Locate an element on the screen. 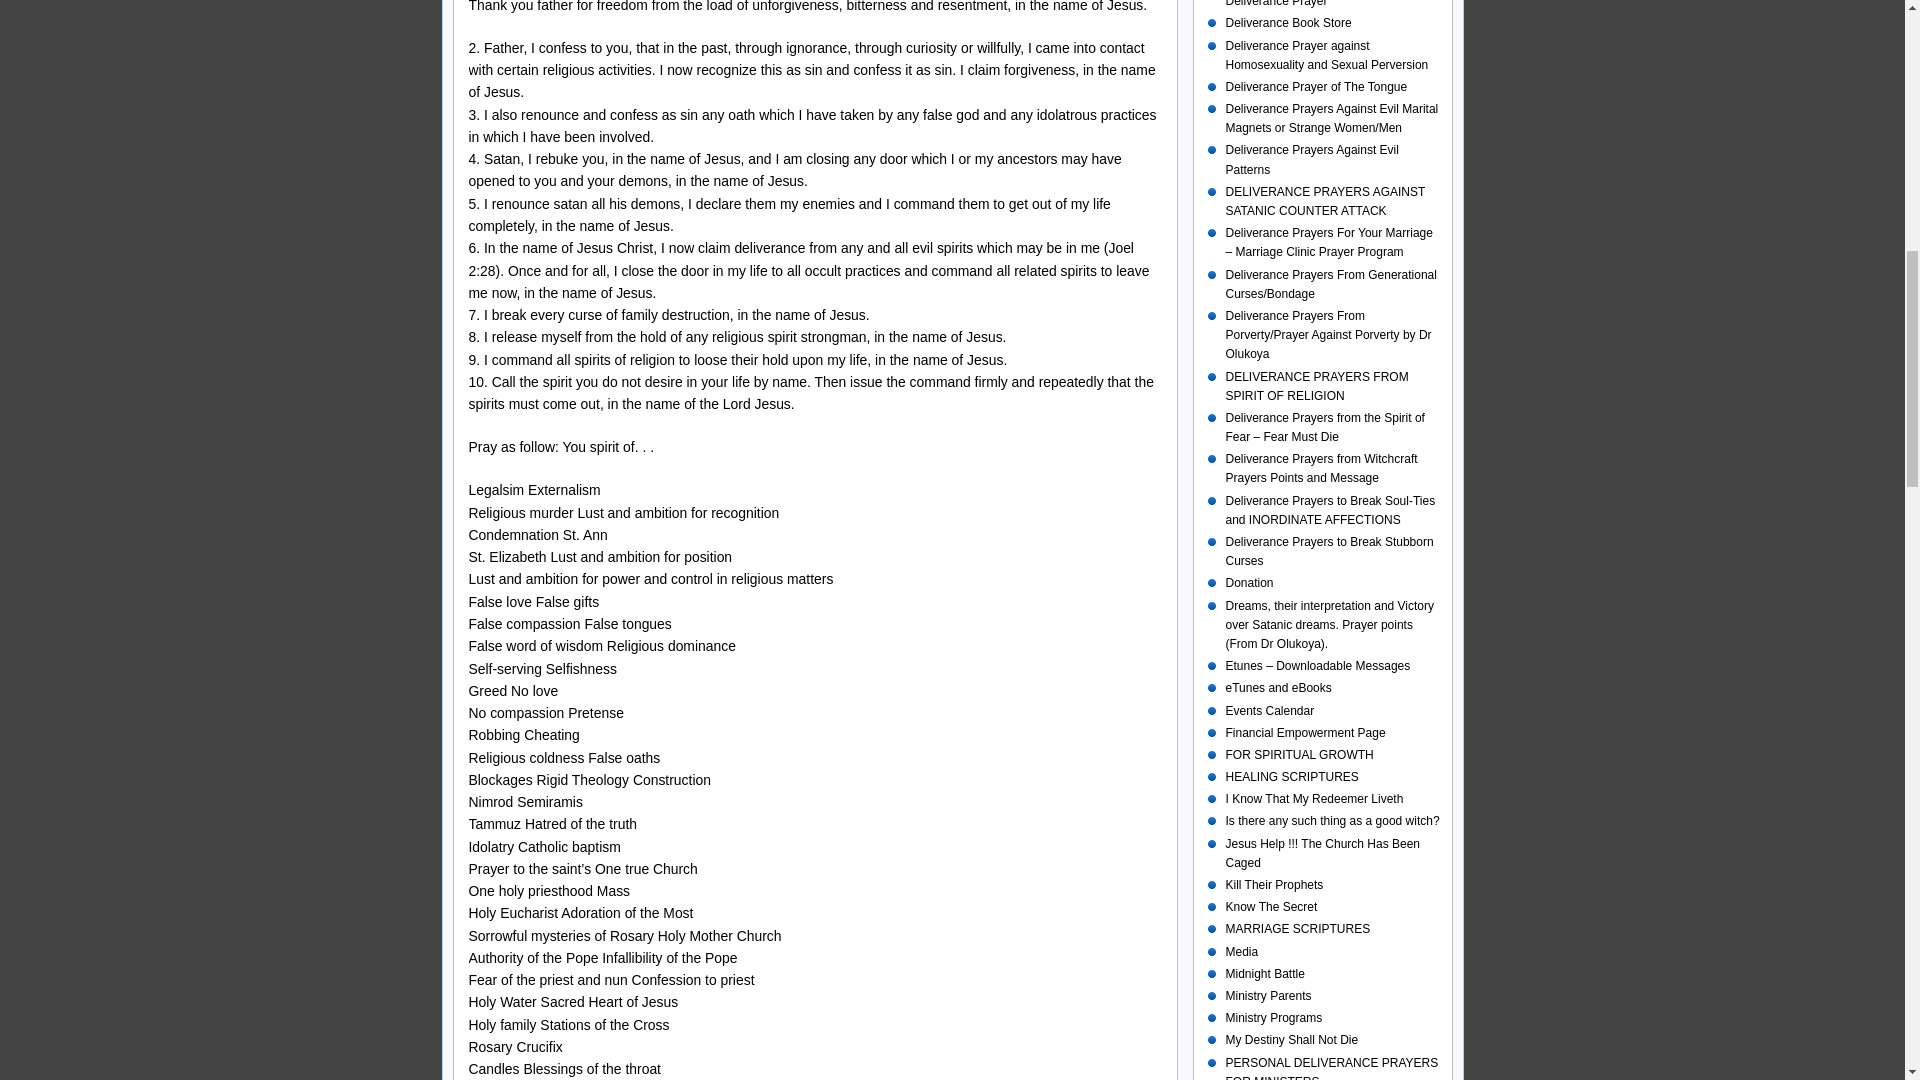 This screenshot has width=1920, height=1080. Deliverance Prayers Against Evil Patterns is located at coordinates (1312, 159).